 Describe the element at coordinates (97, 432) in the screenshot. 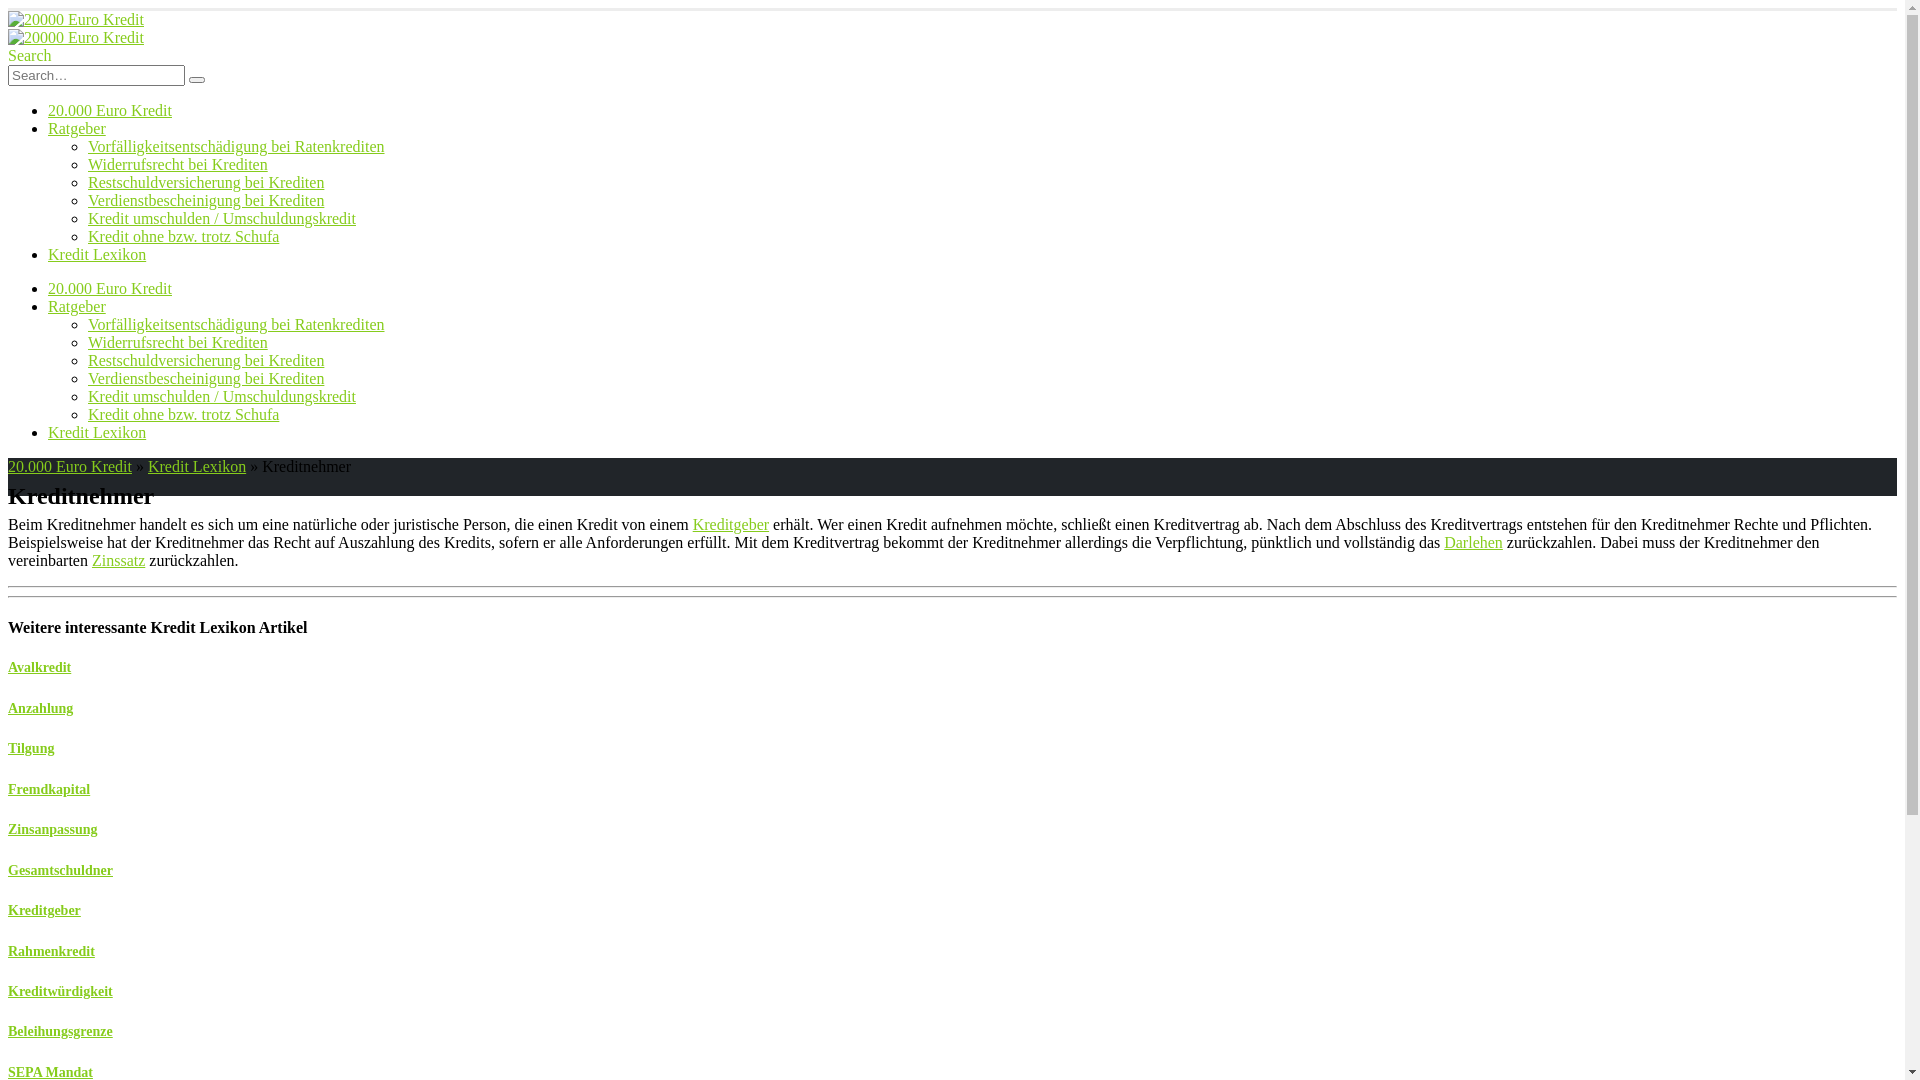

I see `Kredit Lexikon` at that location.